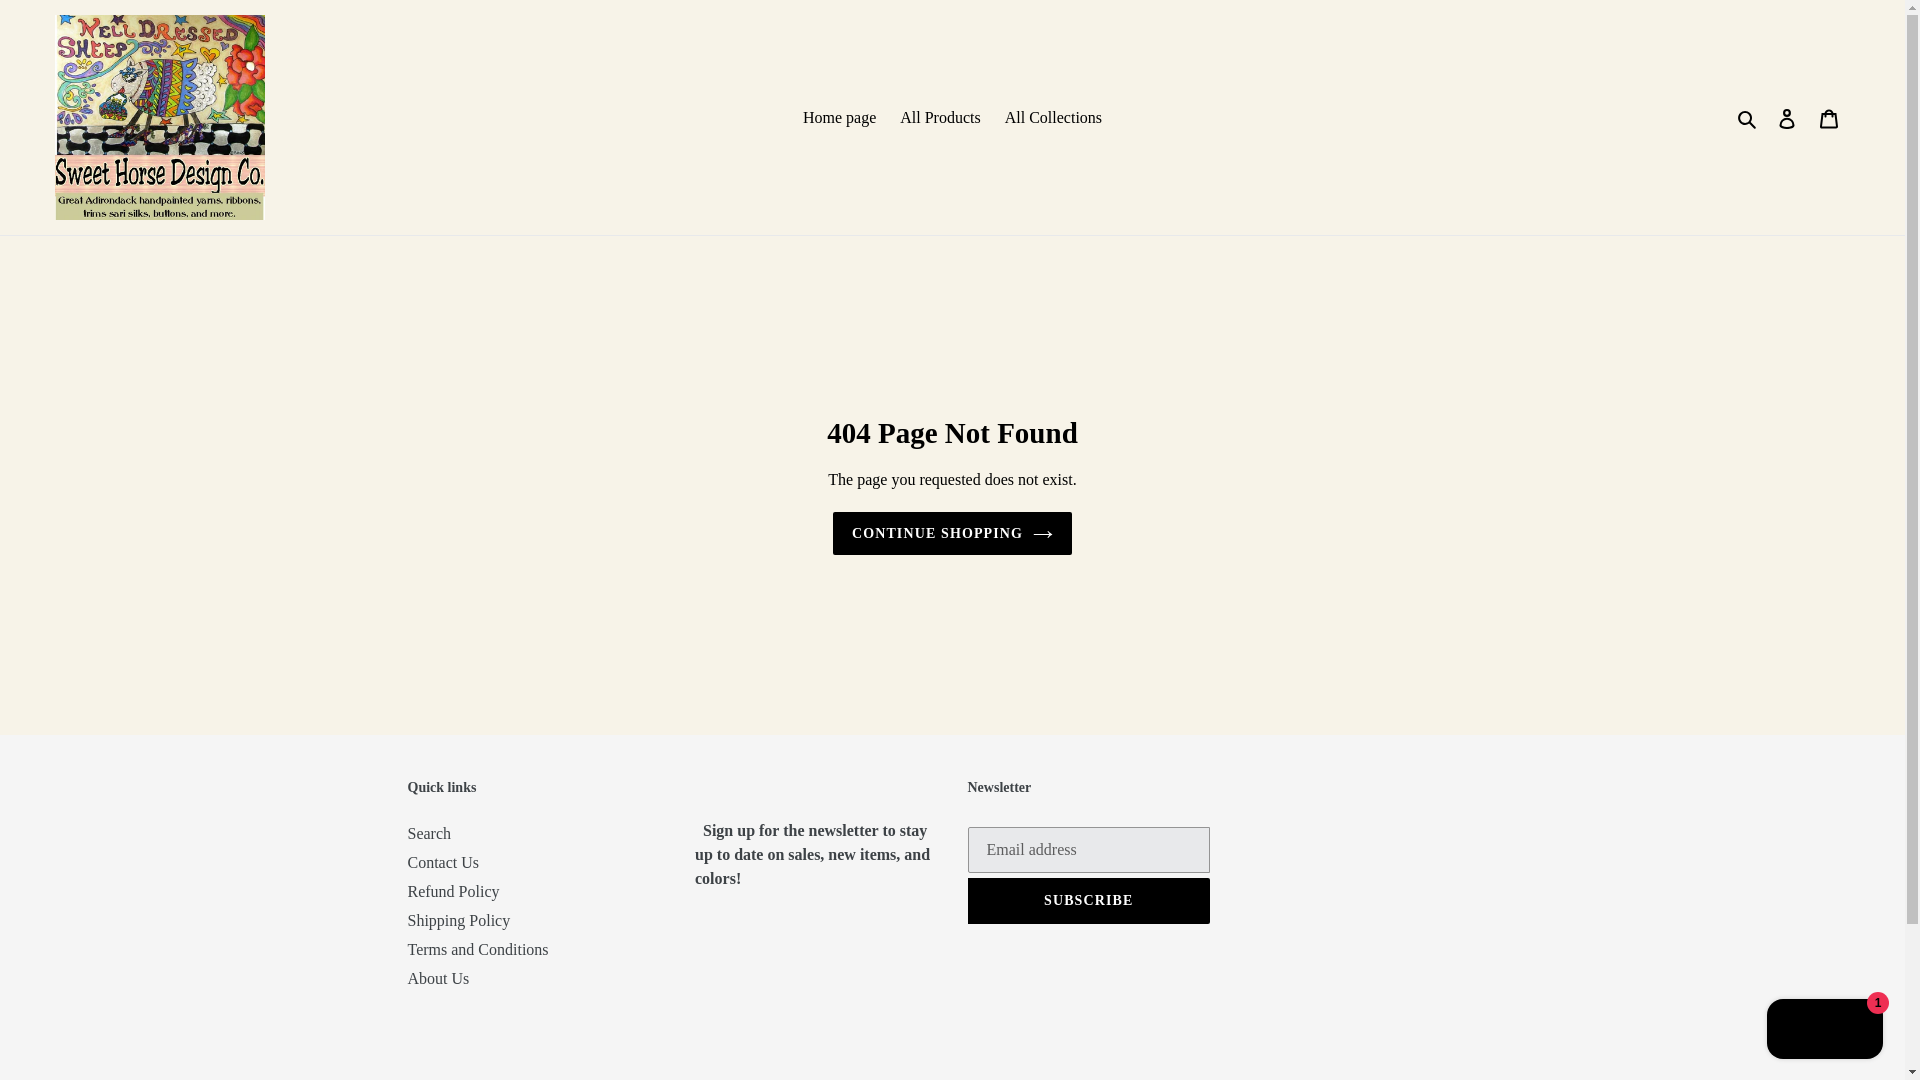 This screenshot has height=1080, width=1920. I want to click on About Us, so click(438, 978).